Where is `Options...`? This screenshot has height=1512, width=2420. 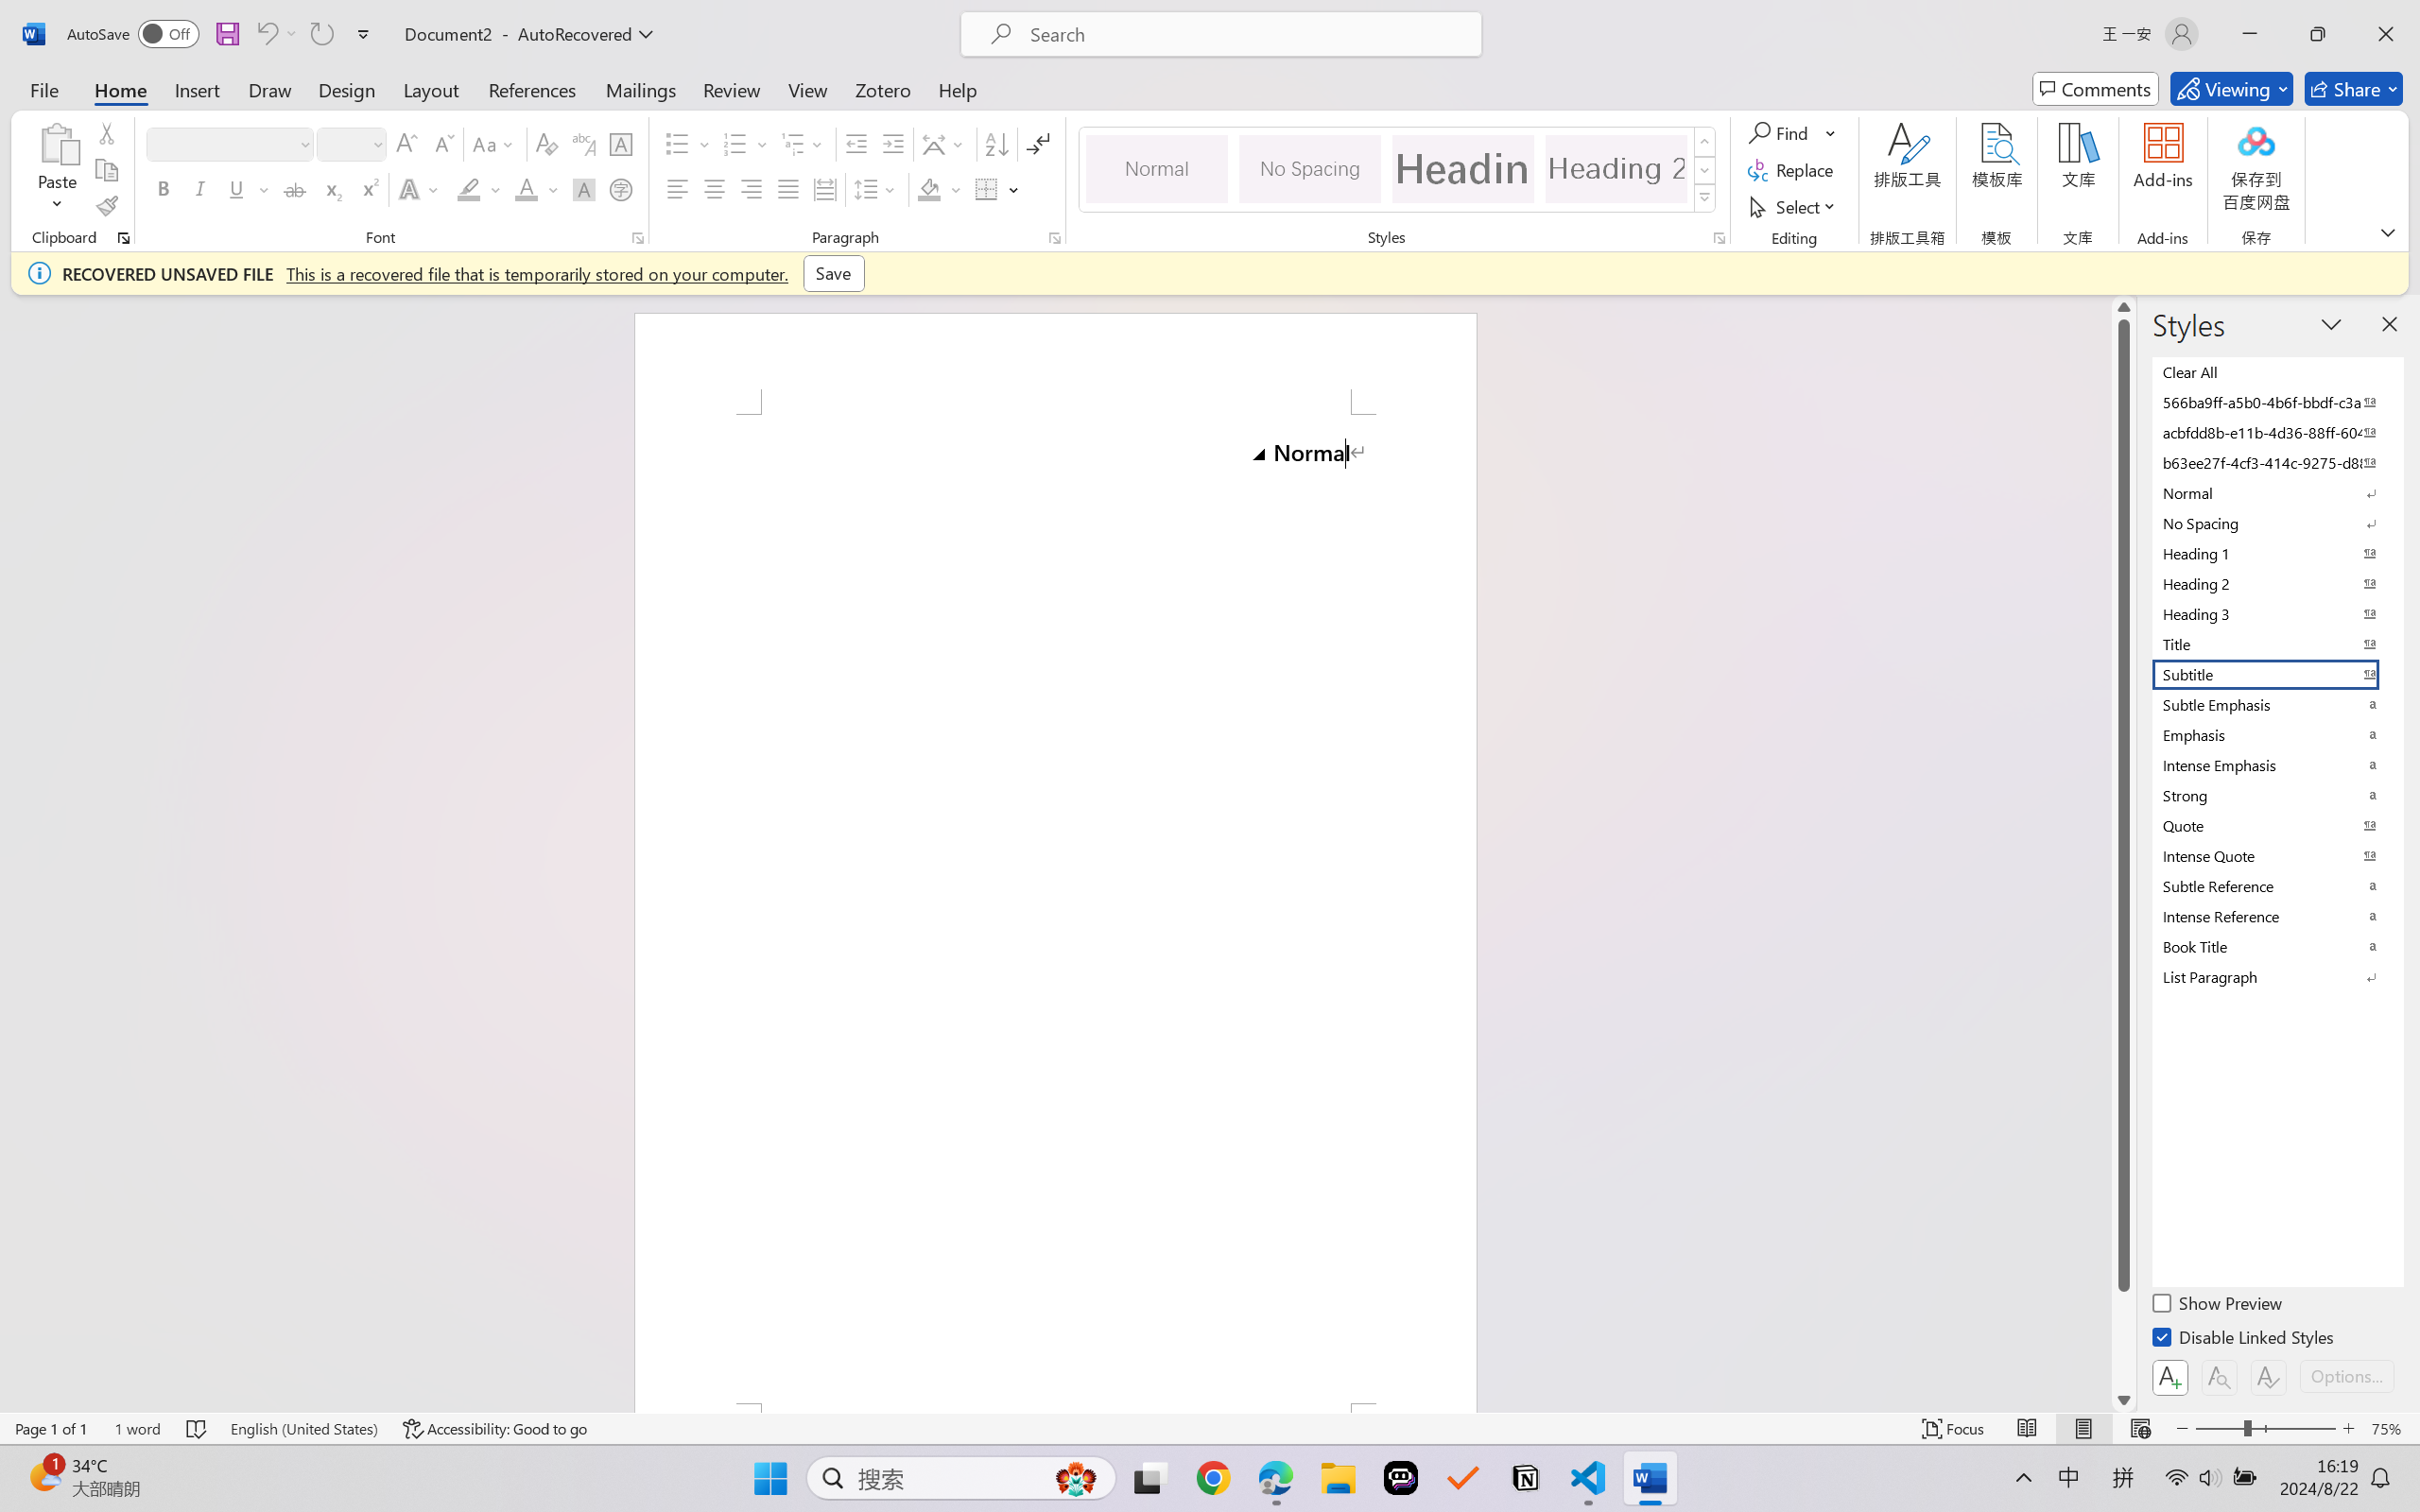
Options... is located at coordinates (2346, 1376).